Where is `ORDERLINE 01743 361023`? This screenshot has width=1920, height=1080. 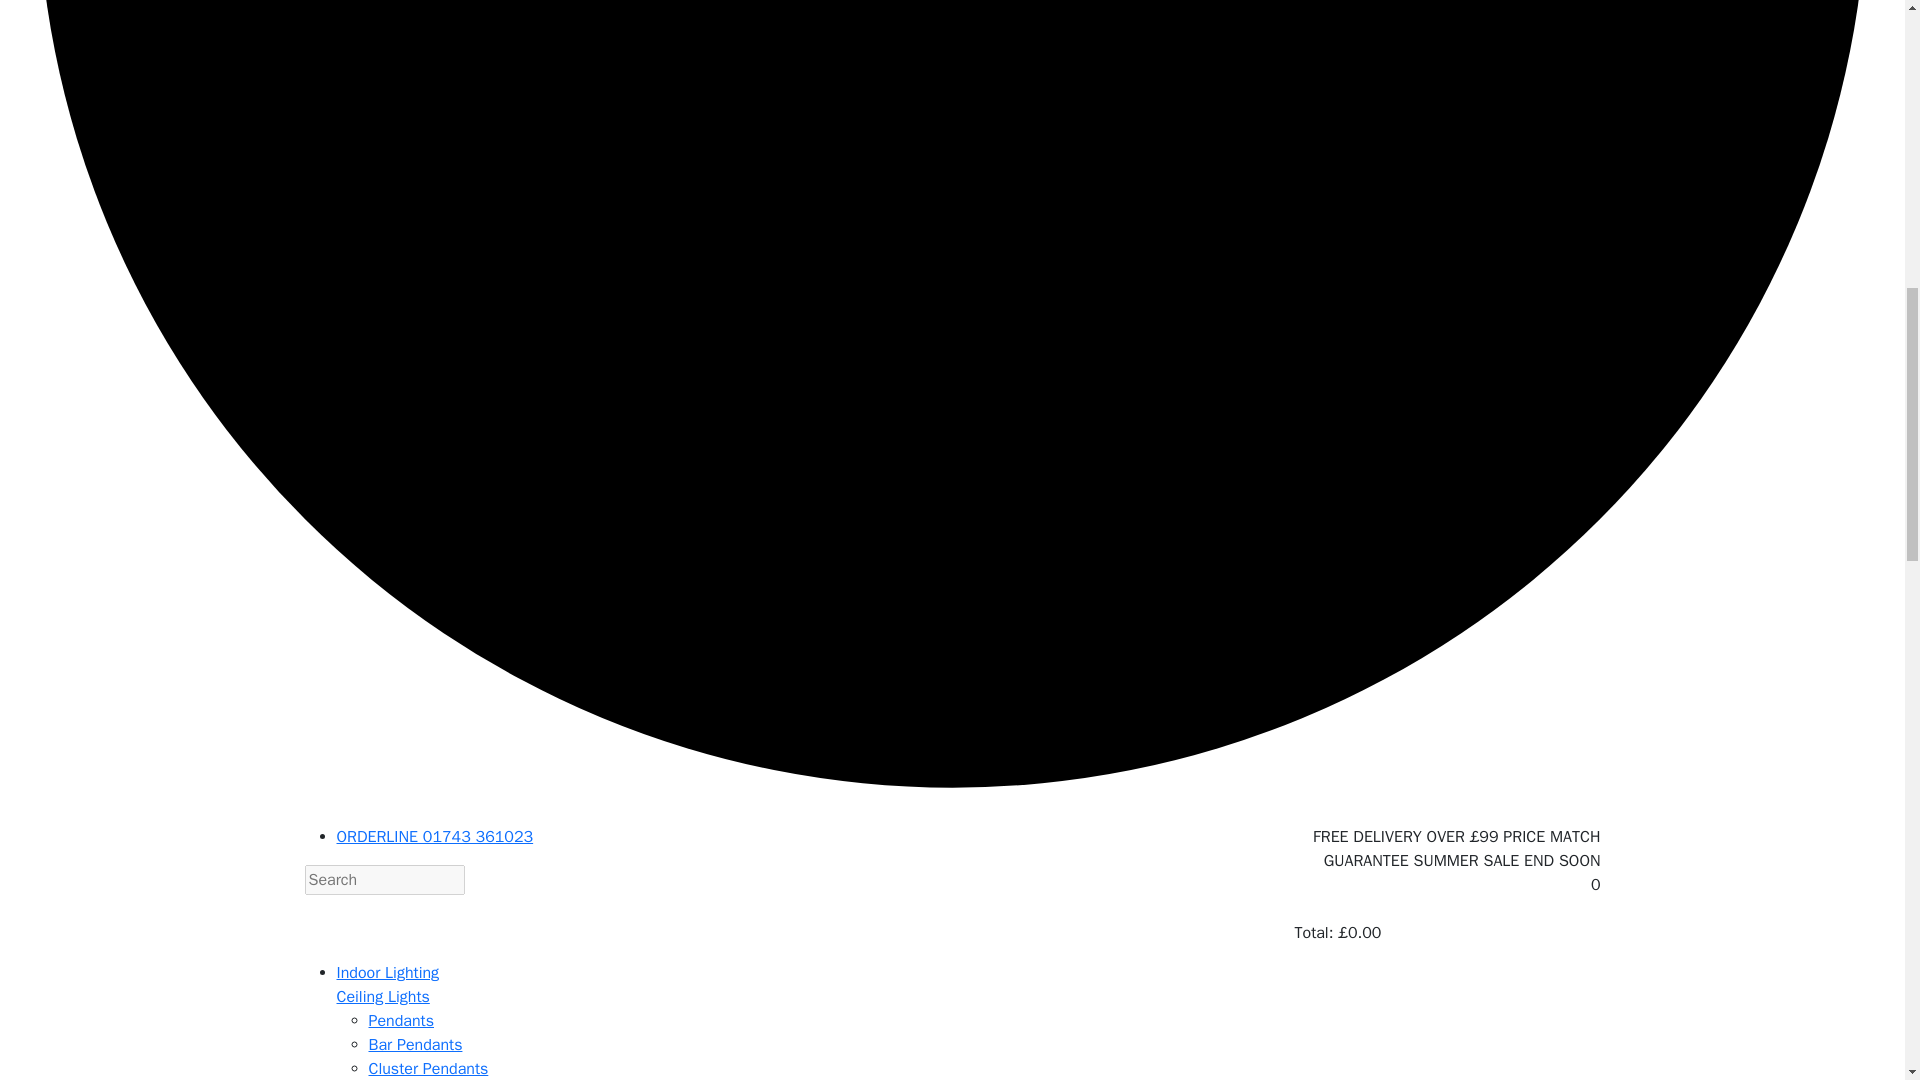
ORDERLINE 01743 361023 is located at coordinates (434, 836).